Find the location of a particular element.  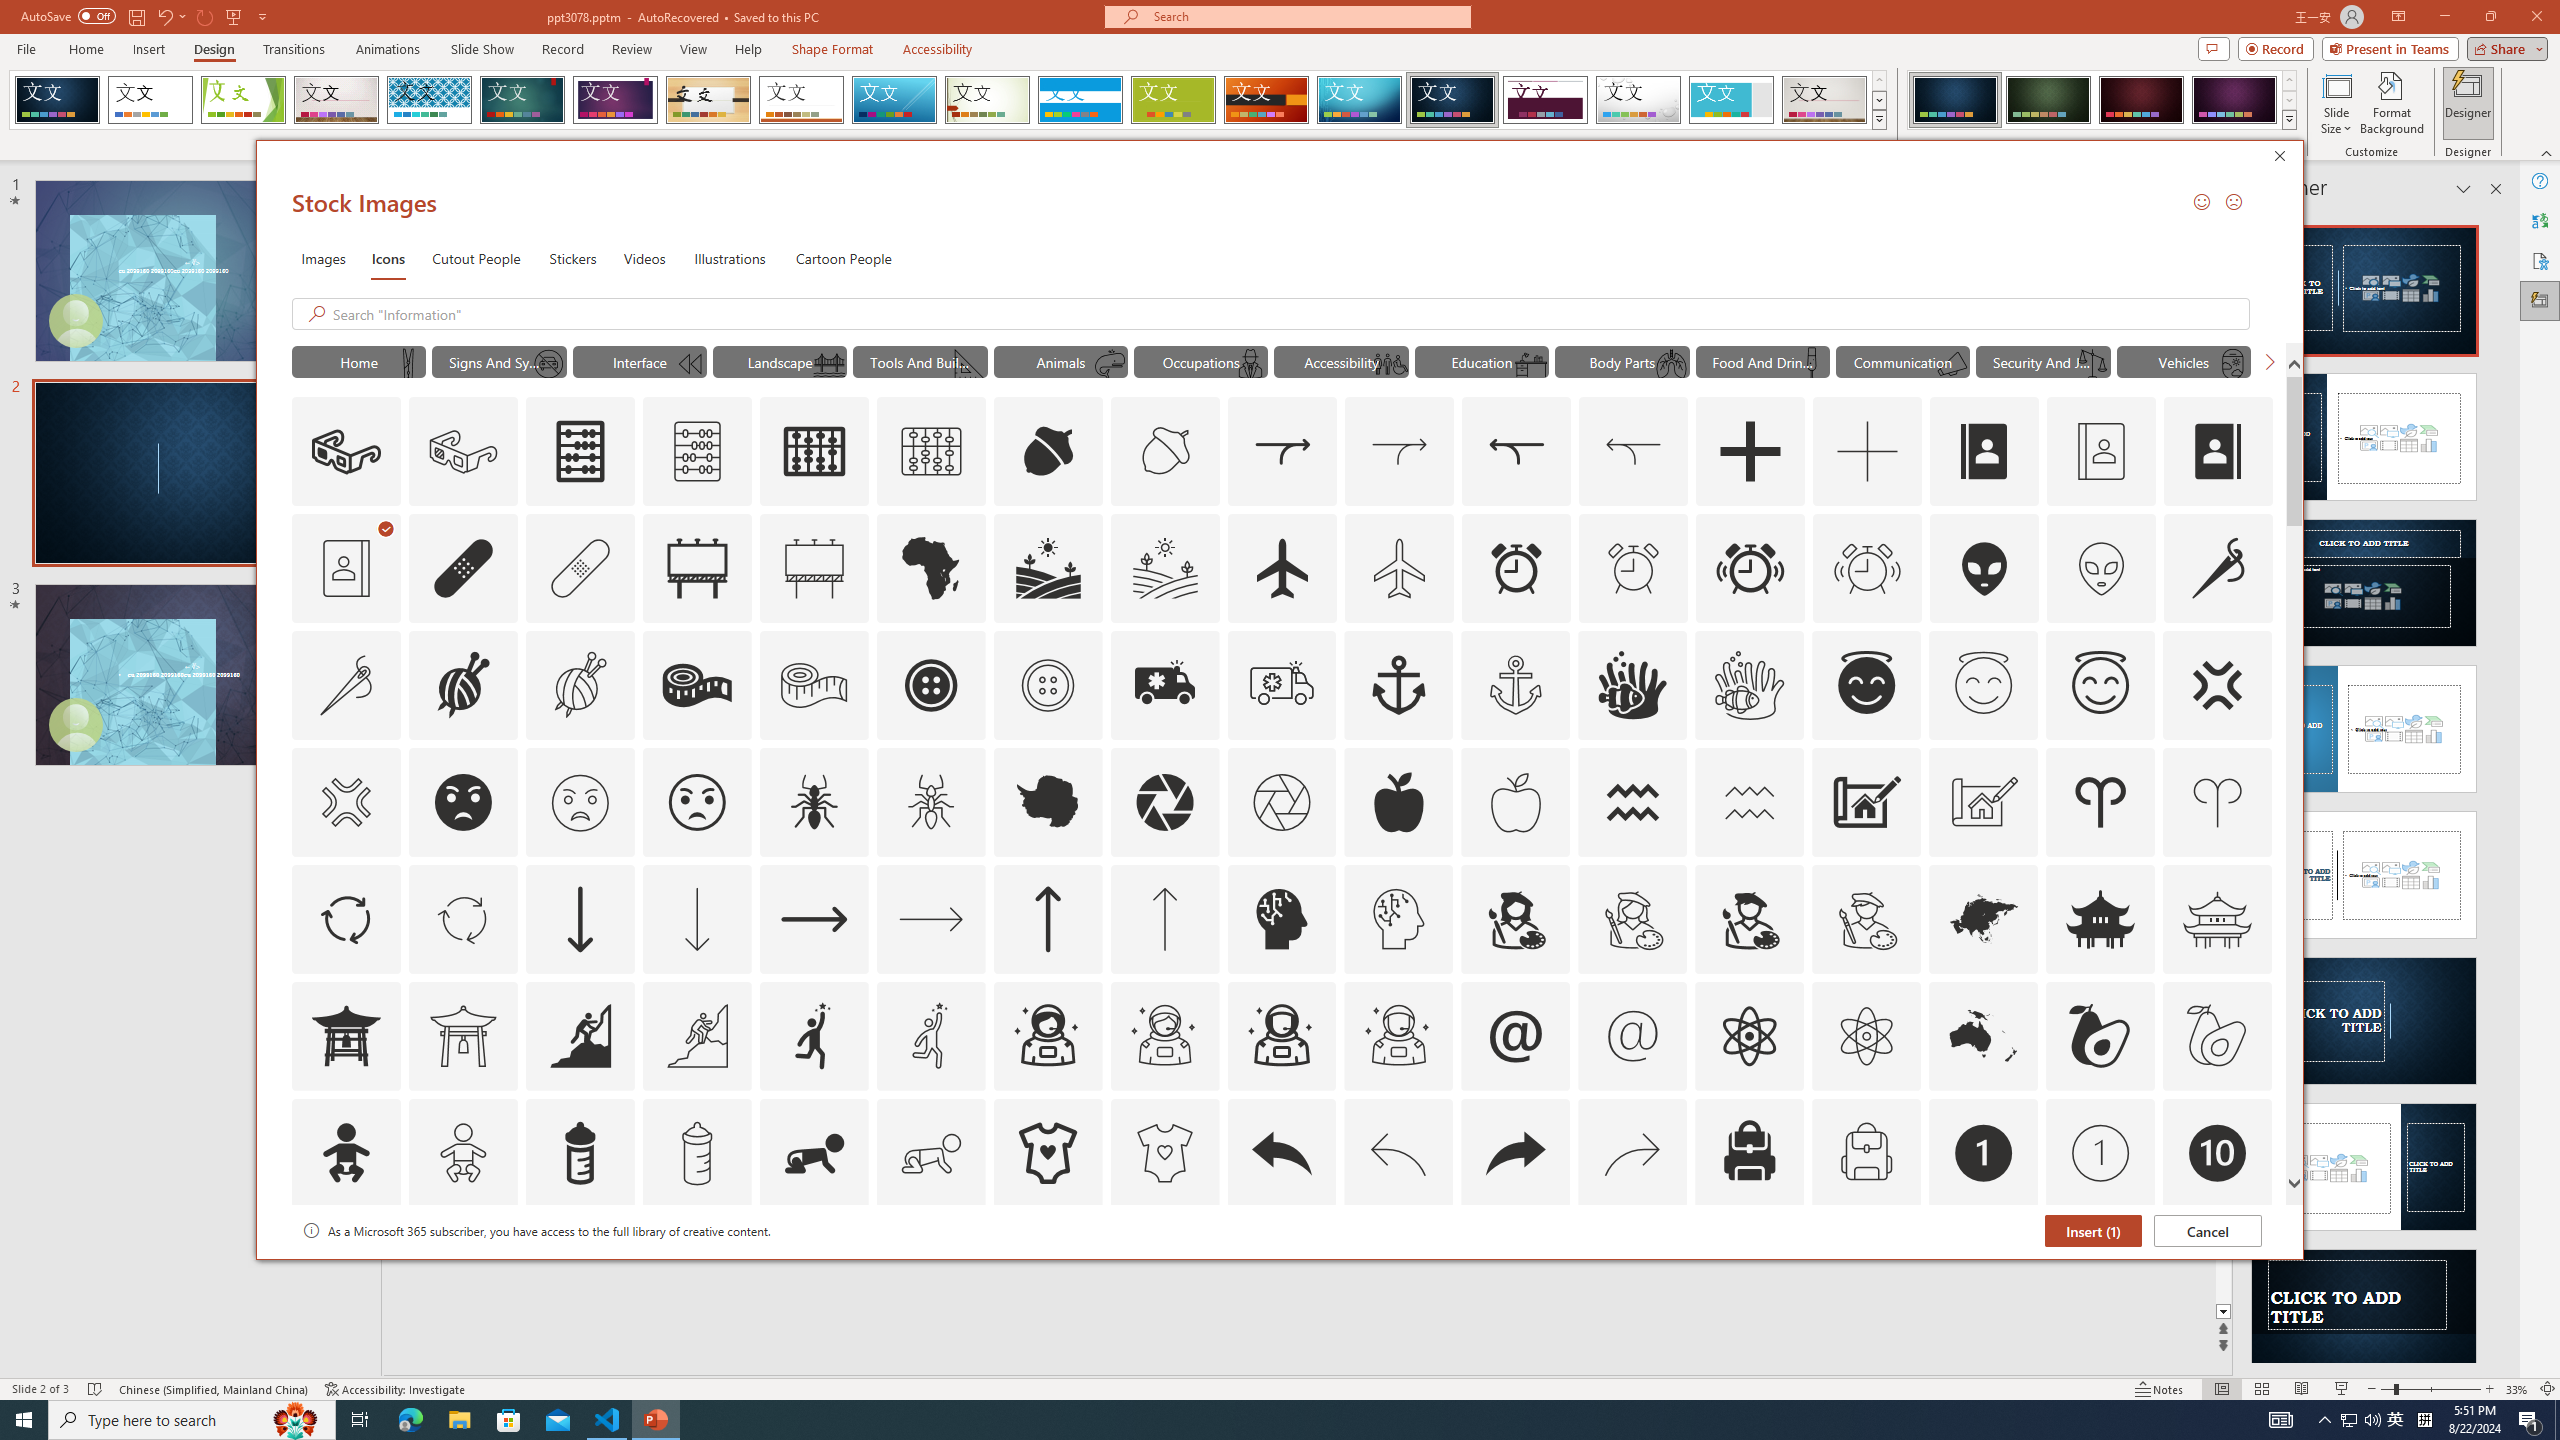

AutomationID: _134_Angel_Face_A is located at coordinates (1866, 682).